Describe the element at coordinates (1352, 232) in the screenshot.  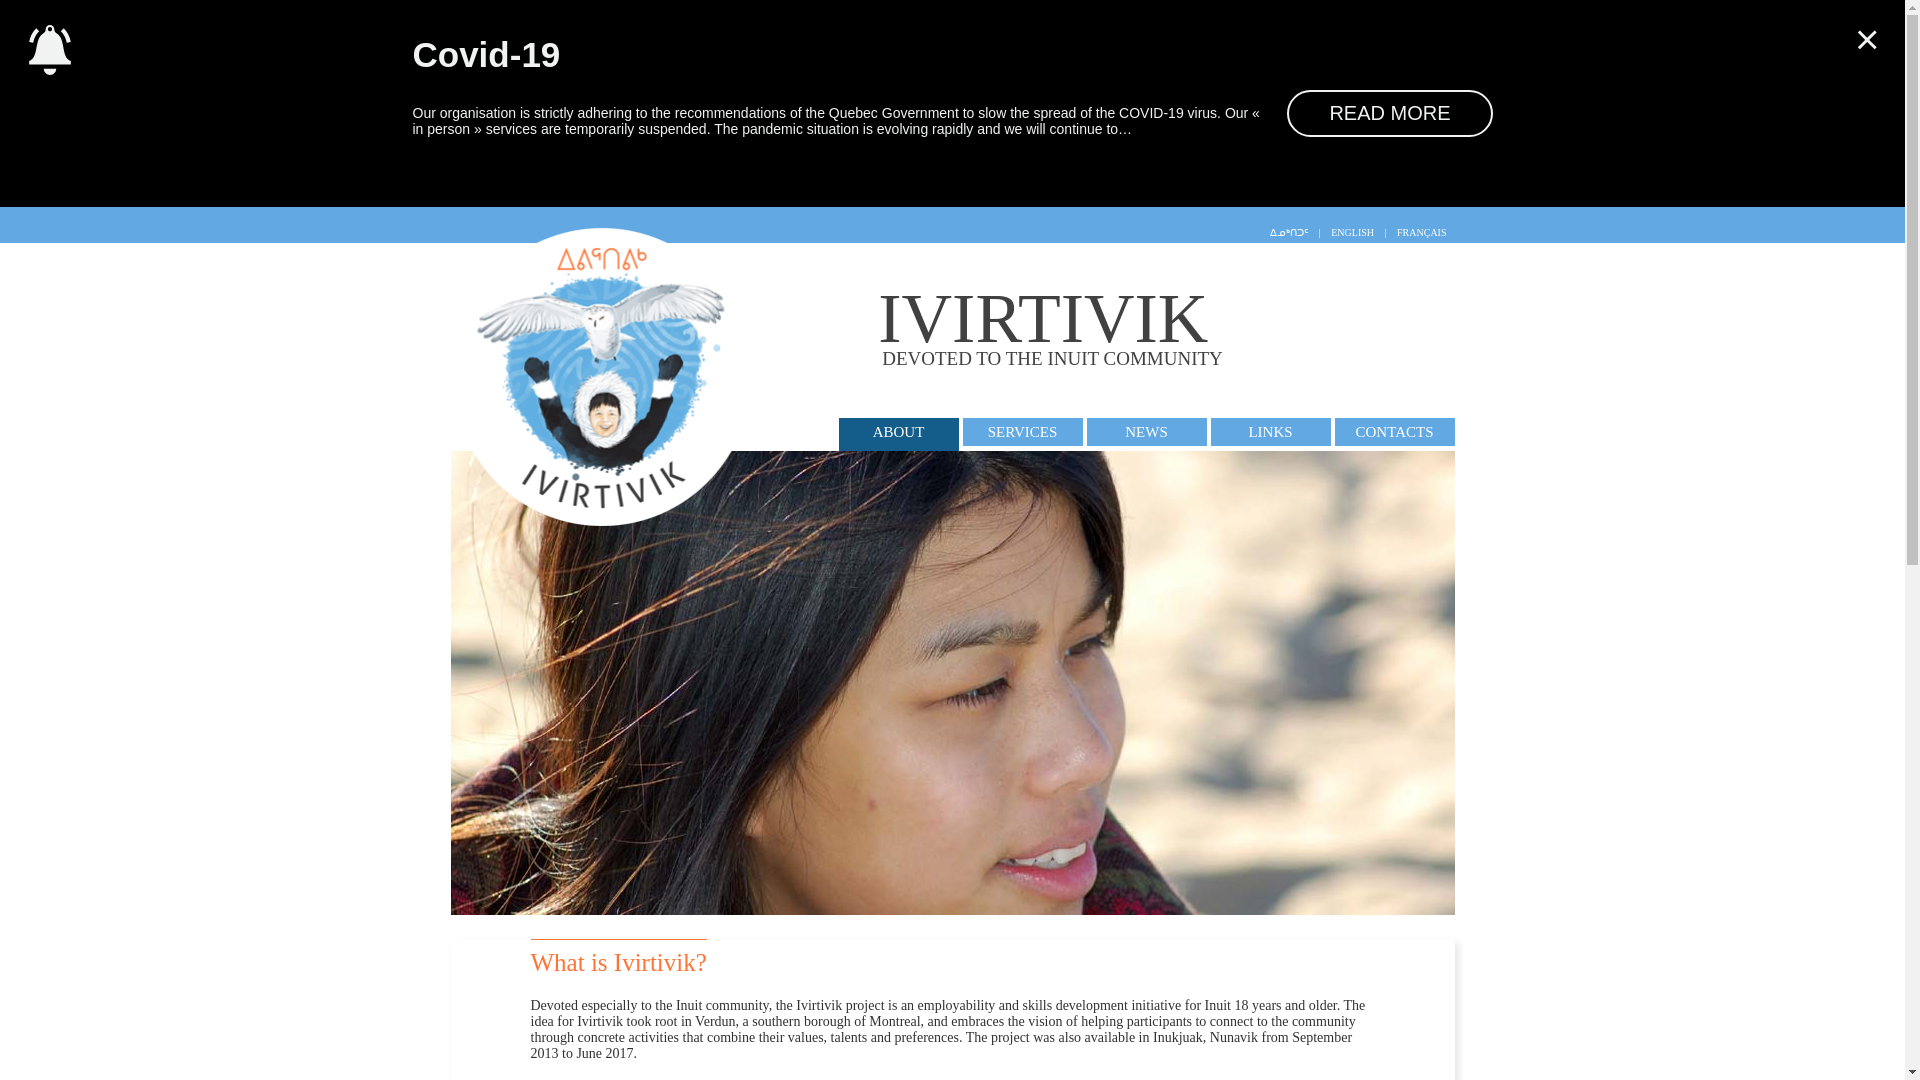
I see `ENGLISH` at that location.